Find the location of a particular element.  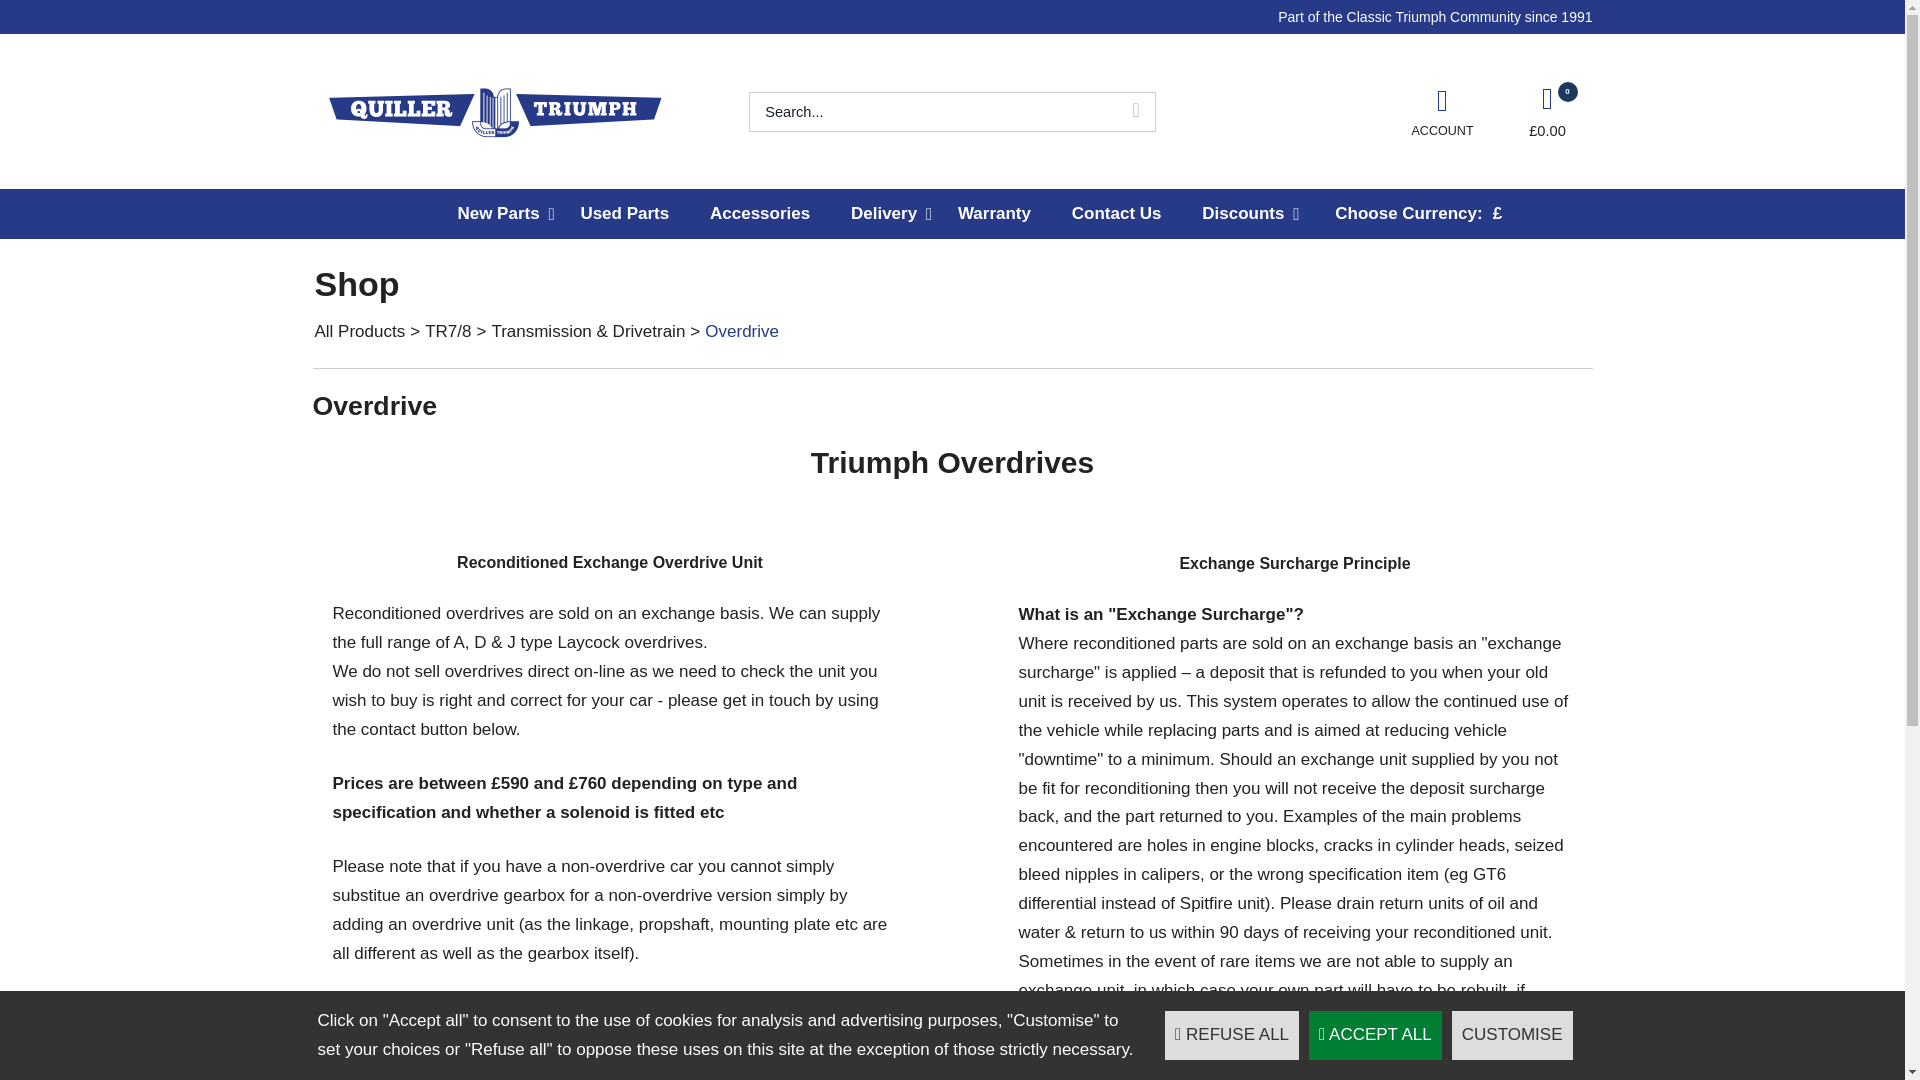

Contact Us is located at coordinates (1116, 214).